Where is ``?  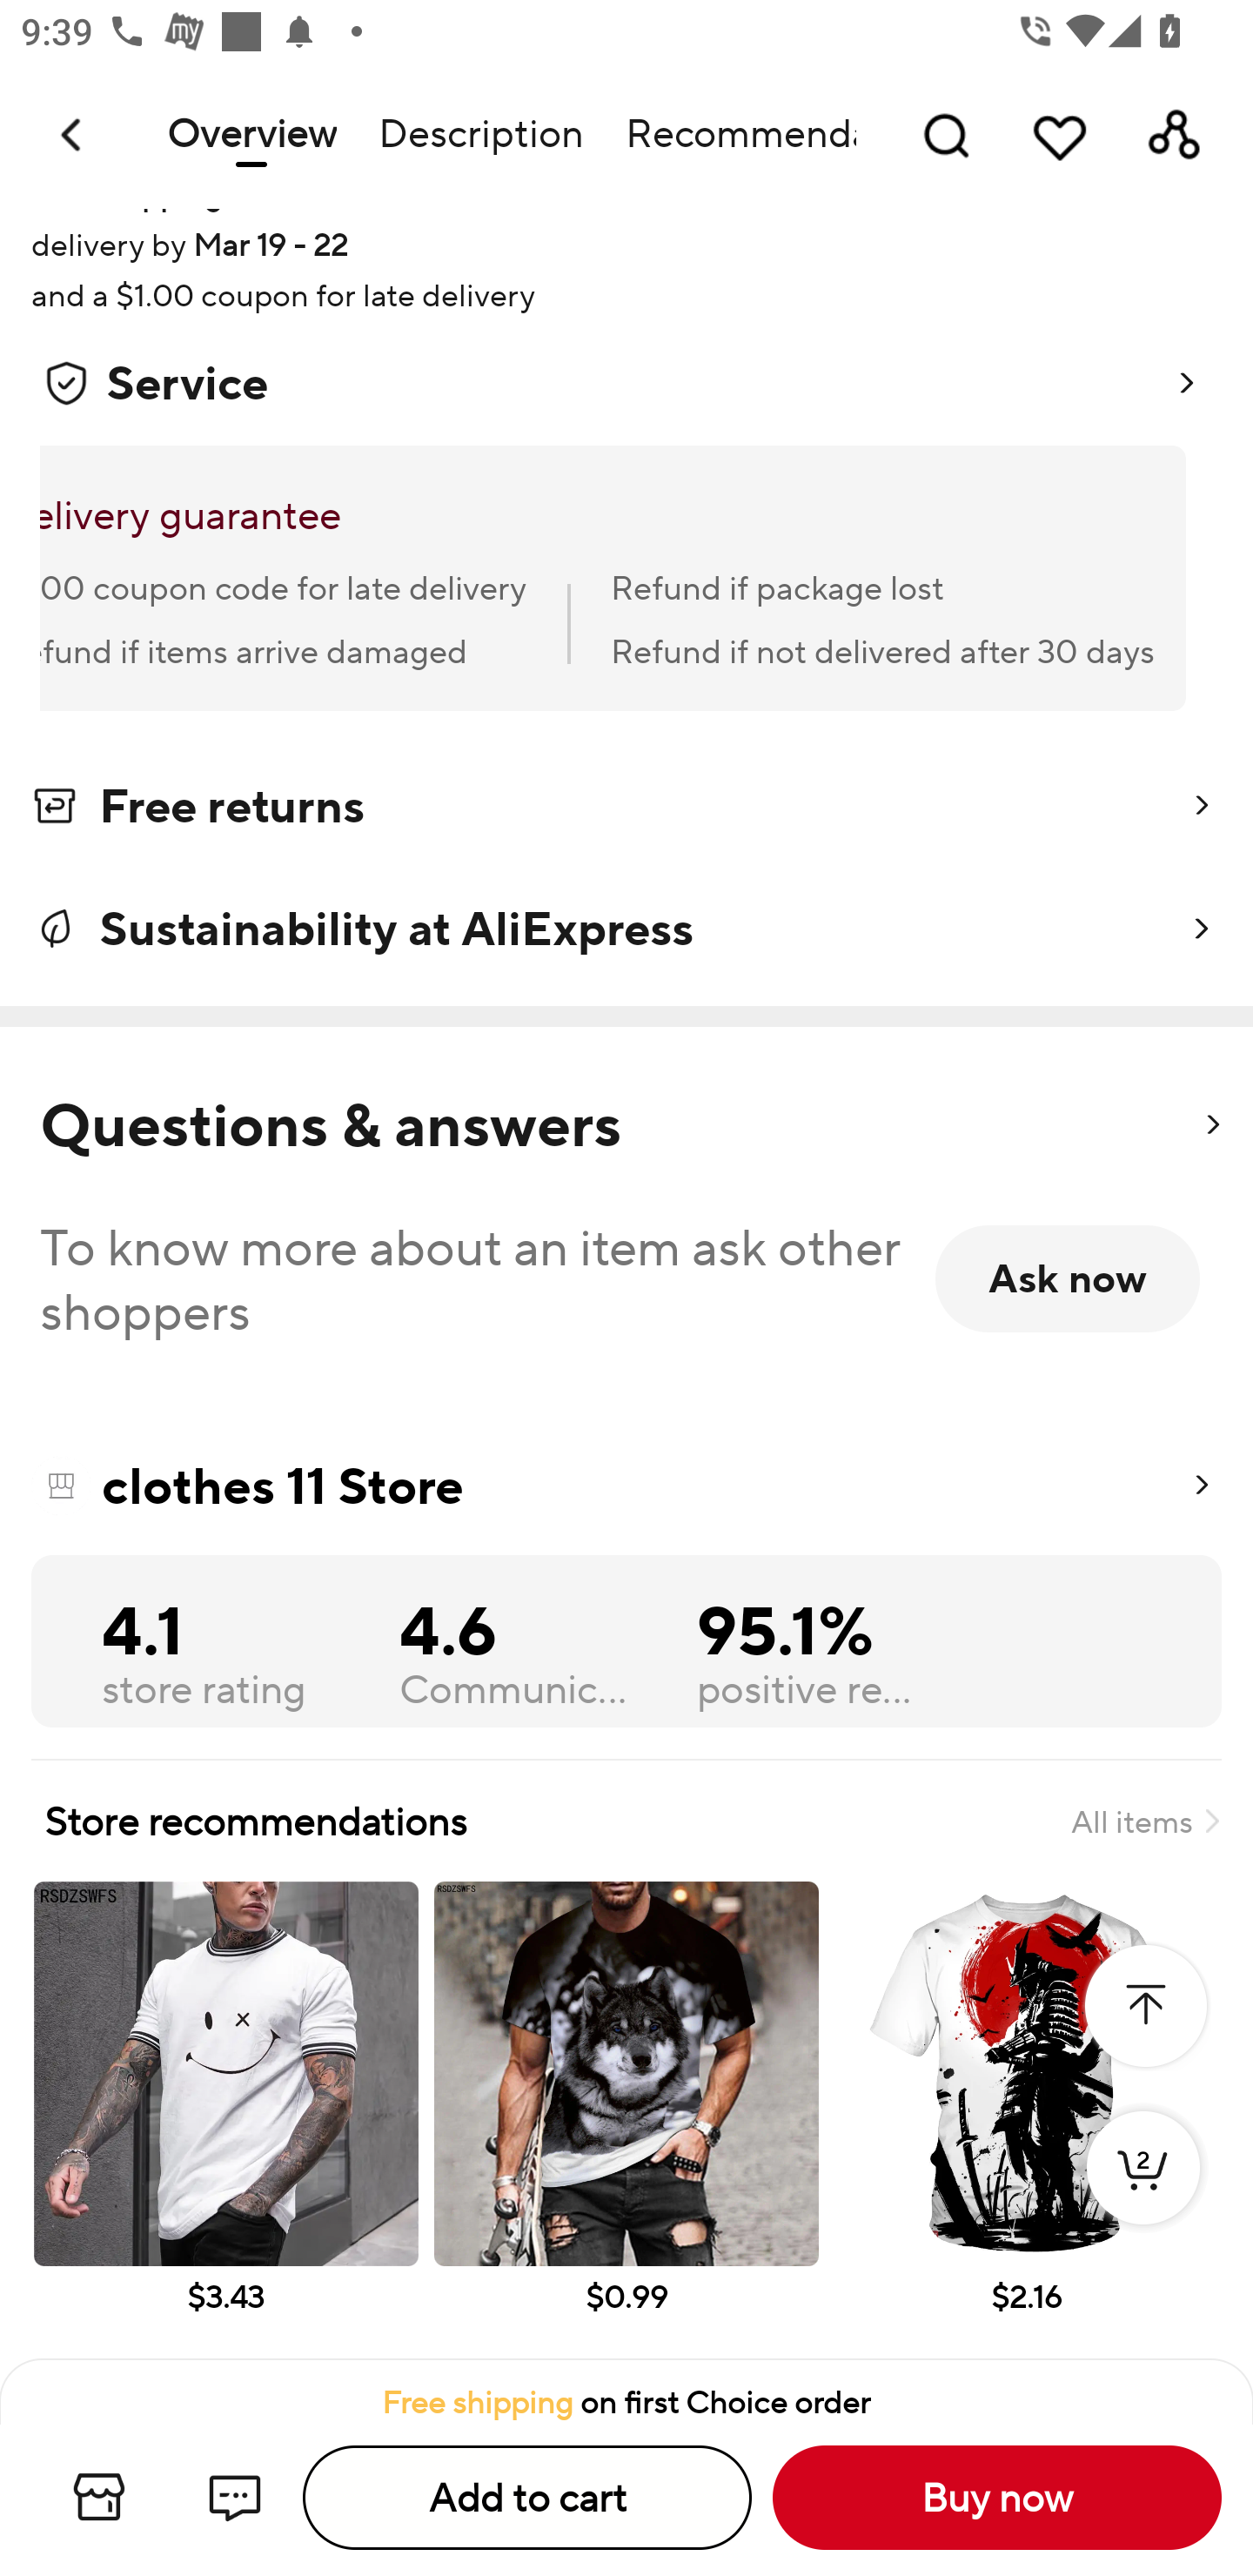  is located at coordinates (1211, 1125).